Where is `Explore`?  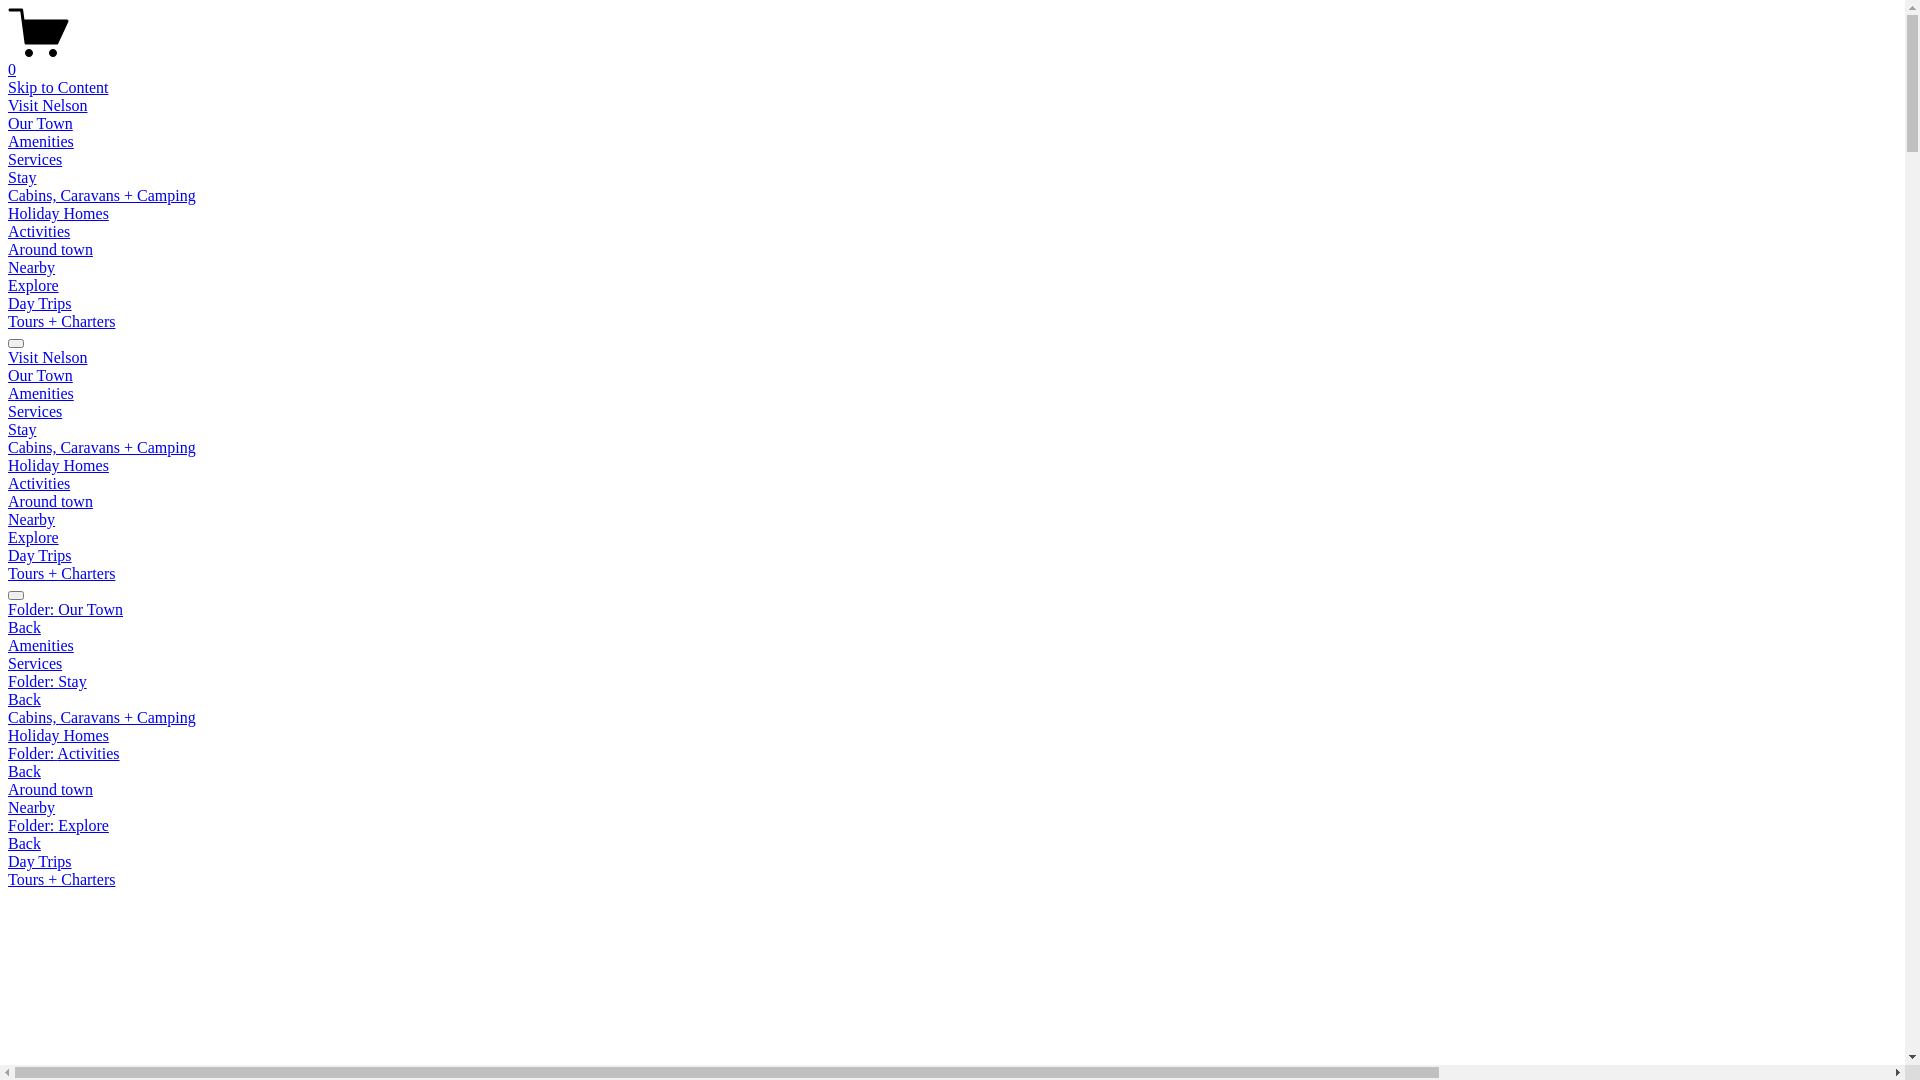
Explore is located at coordinates (34, 538).